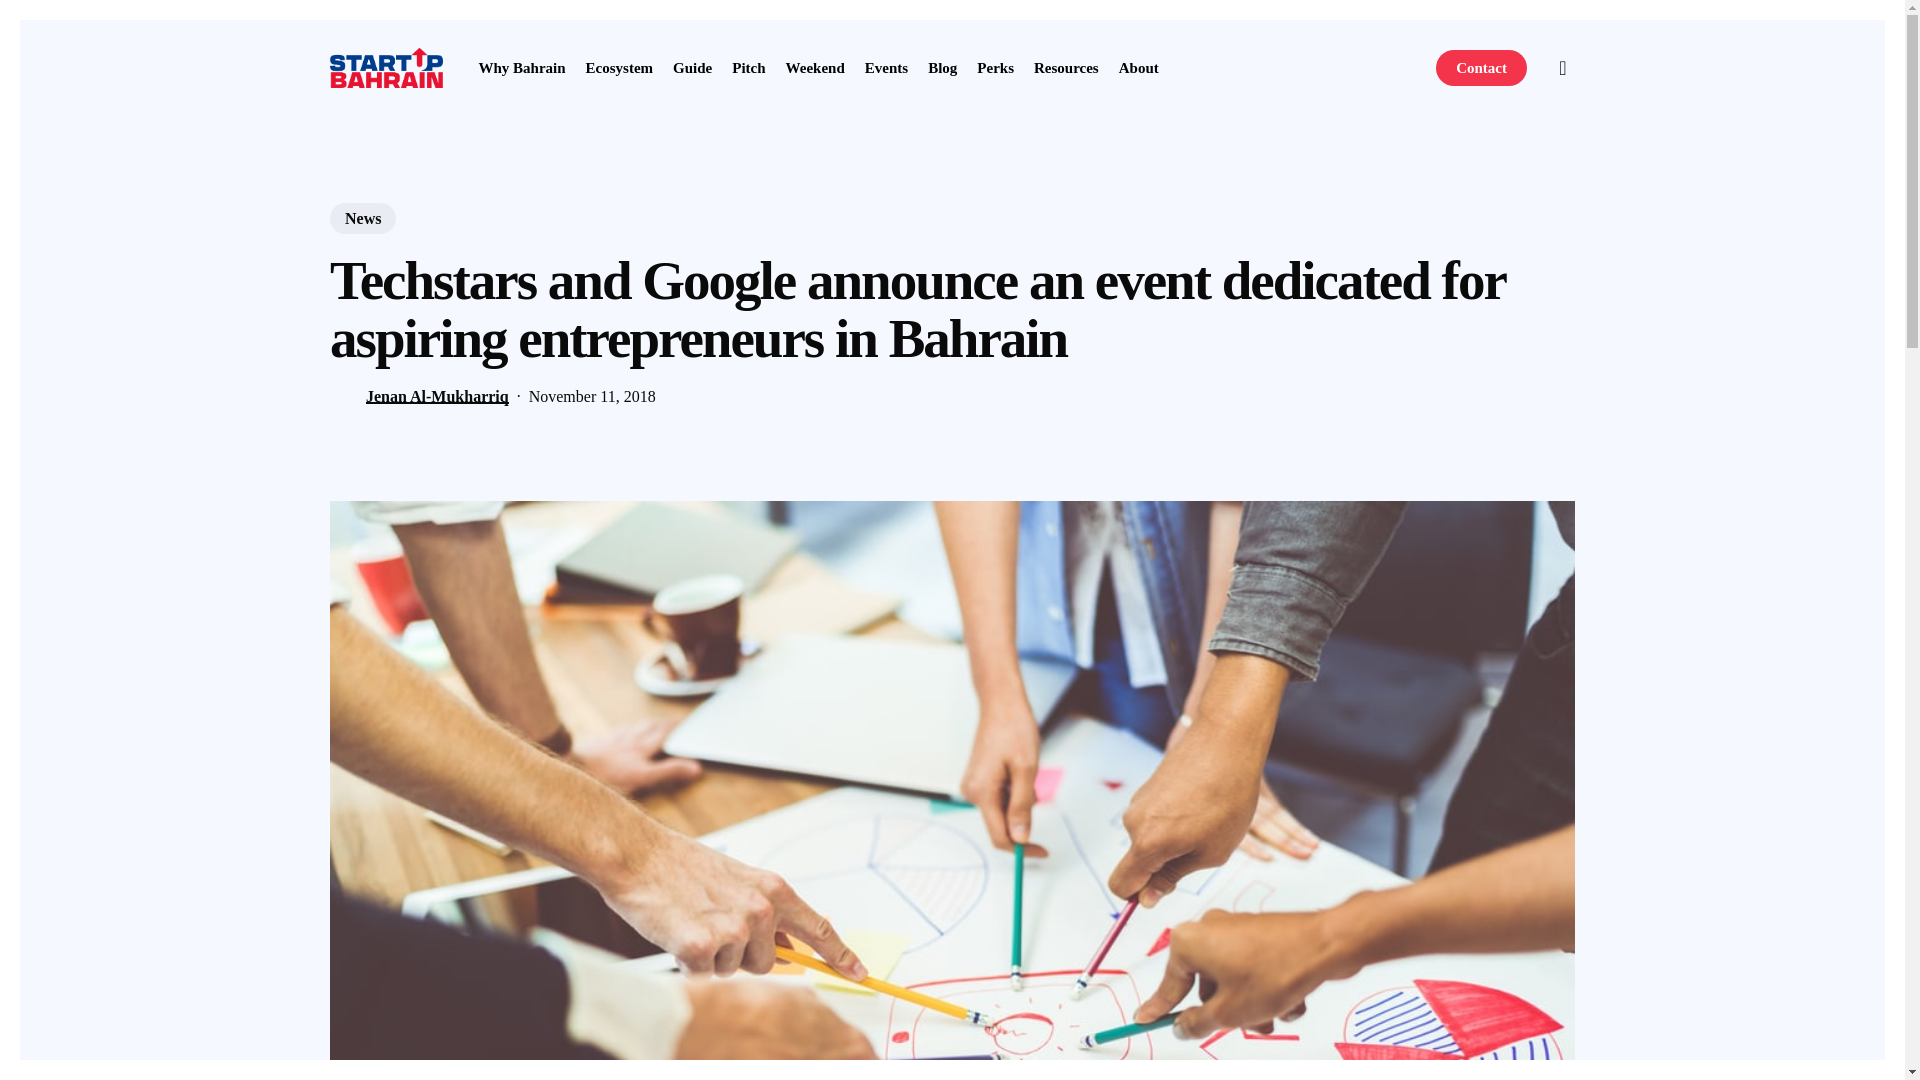 This screenshot has height=1080, width=1920. Describe the element at coordinates (521, 67) in the screenshot. I see `Why Bahrain` at that location.